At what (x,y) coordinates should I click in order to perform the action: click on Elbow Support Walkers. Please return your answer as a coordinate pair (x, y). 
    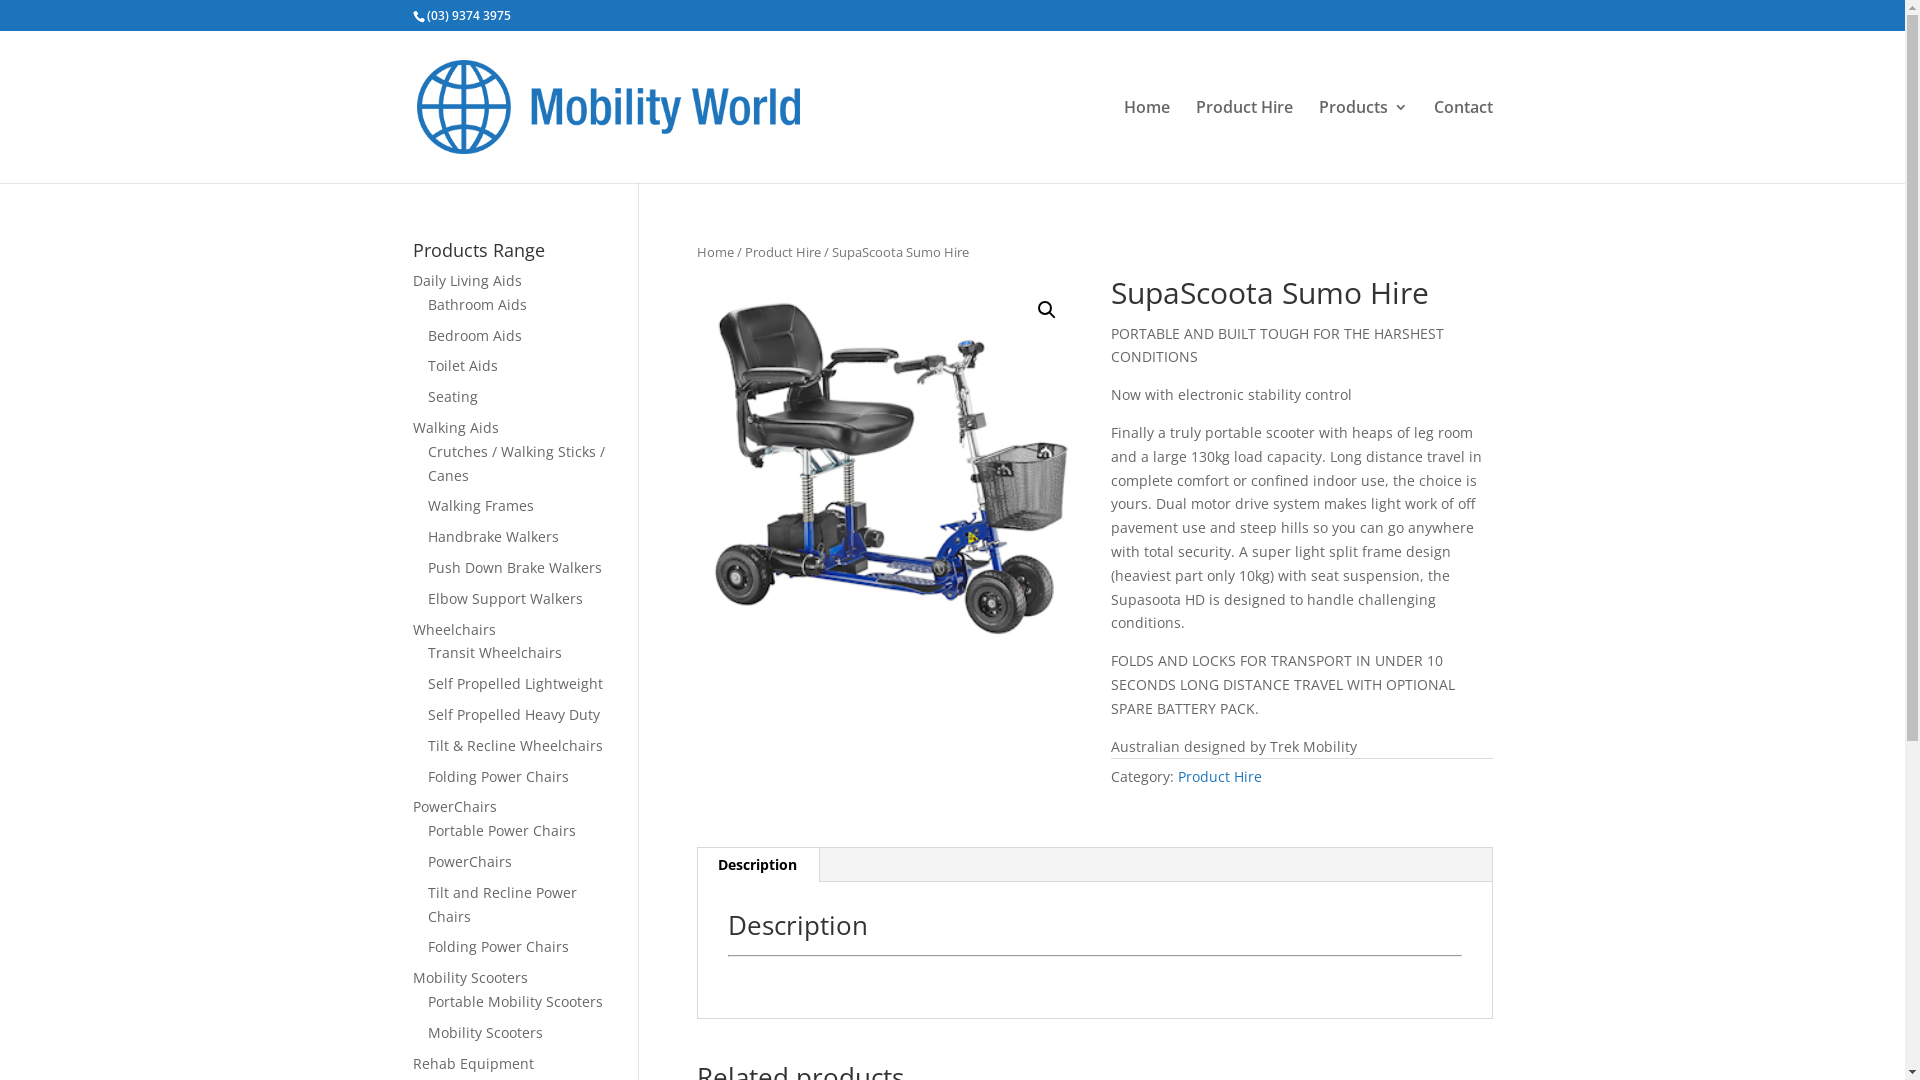
    Looking at the image, I should click on (506, 598).